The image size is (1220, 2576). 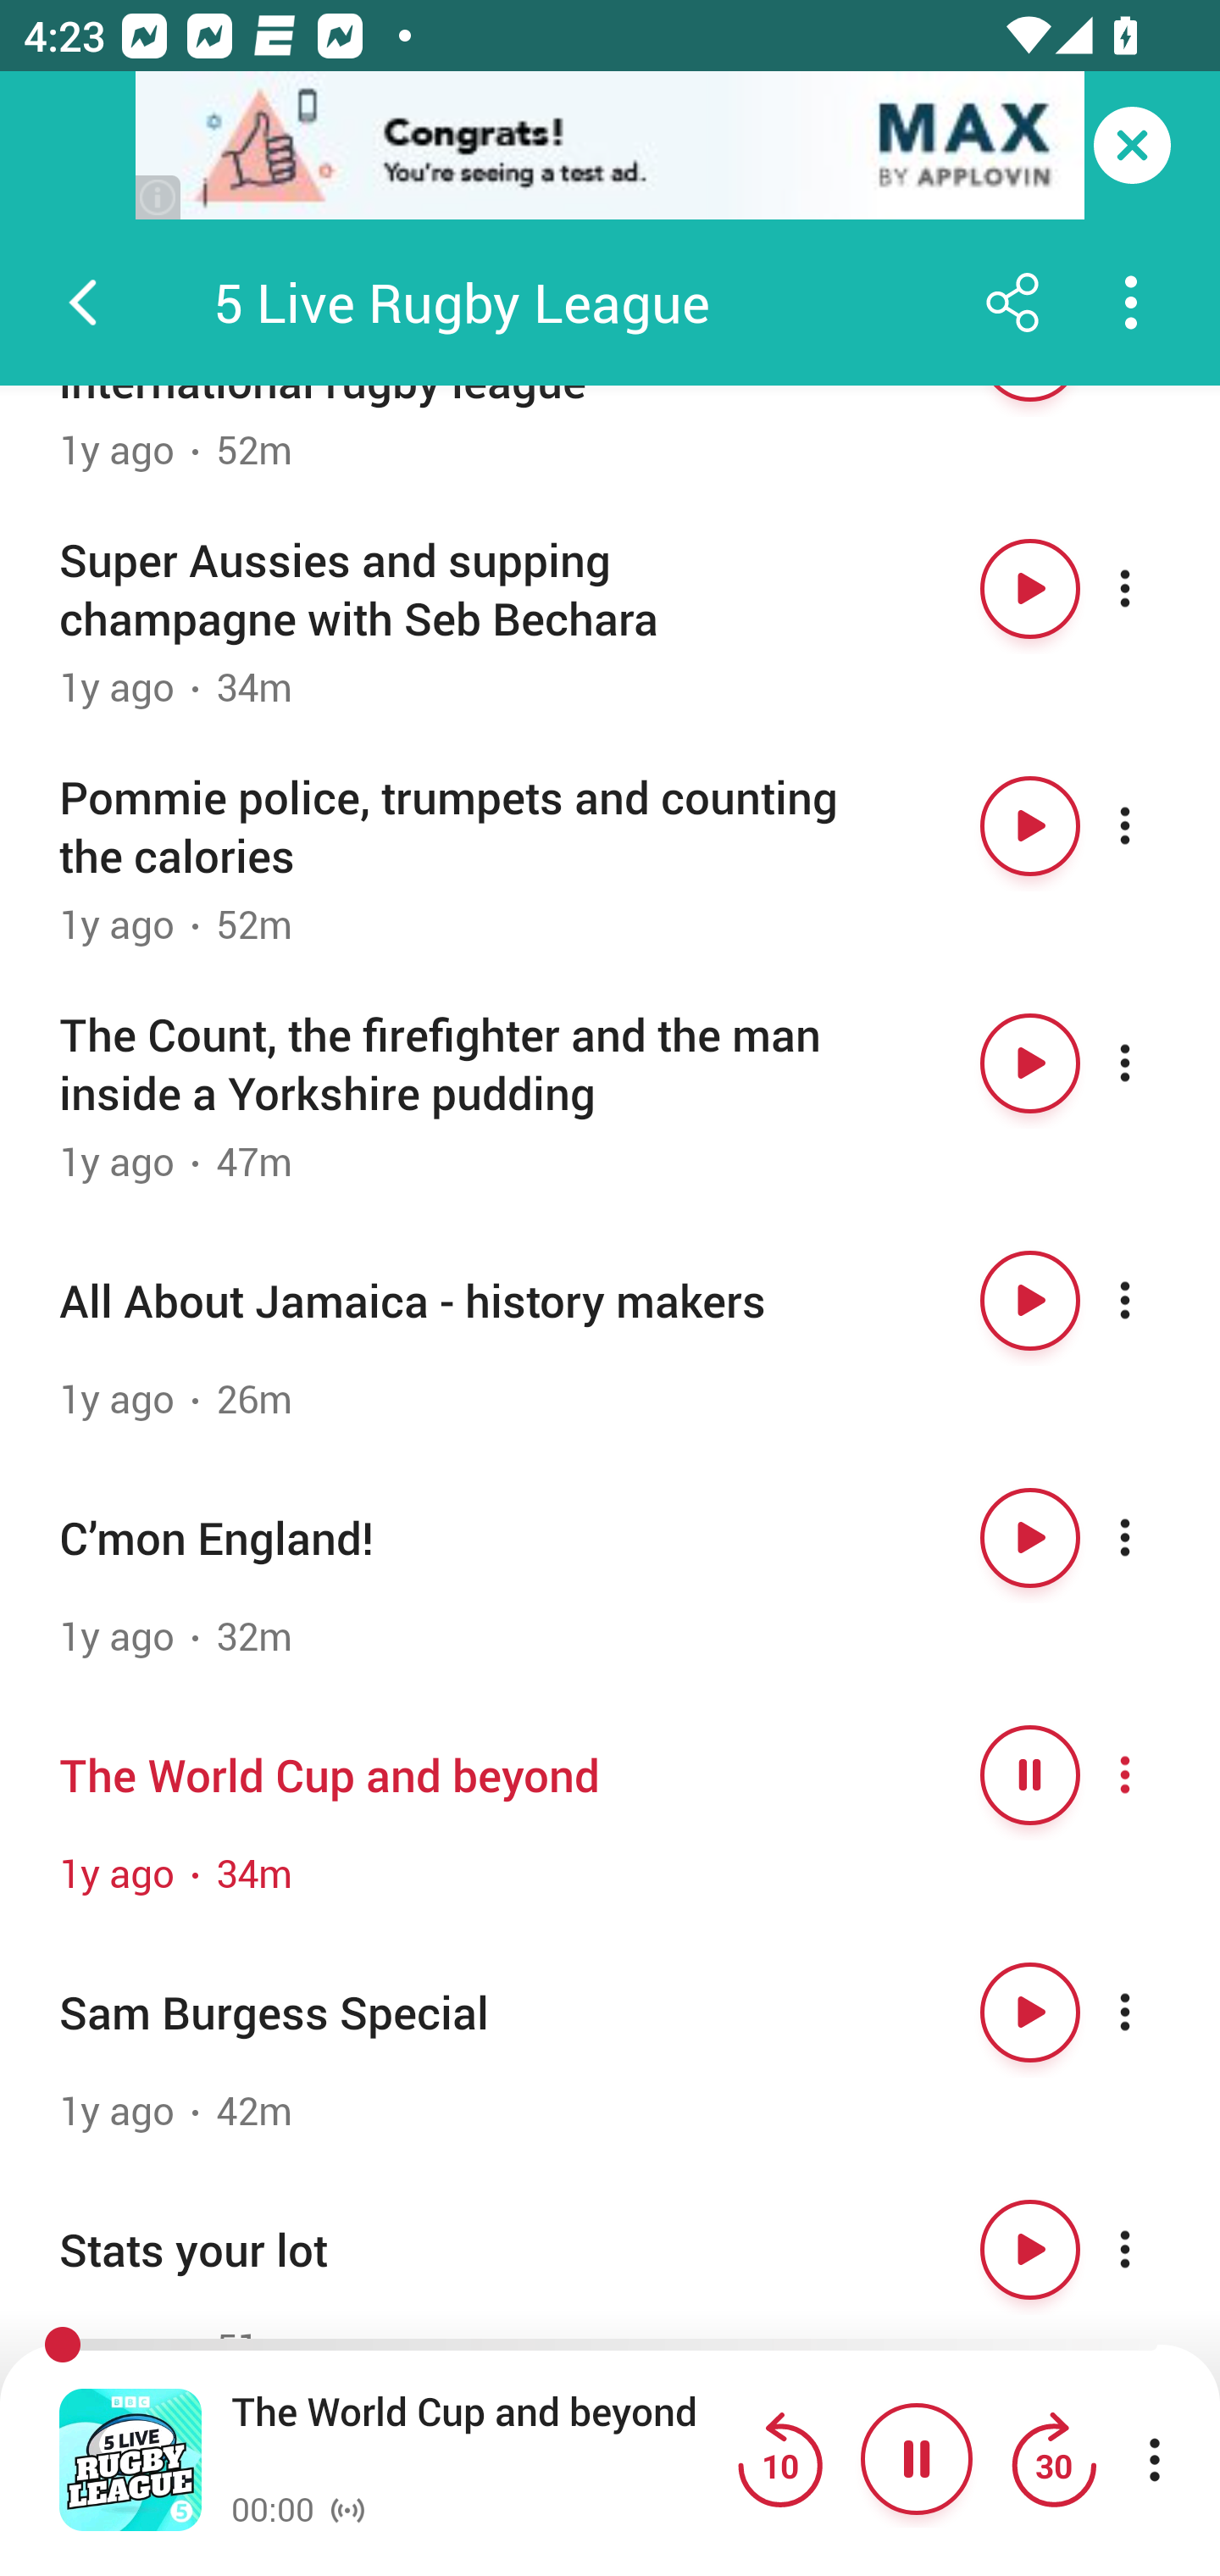 What do you see at coordinates (779, 2460) in the screenshot?
I see `Jump back` at bounding box center [779, 2460].